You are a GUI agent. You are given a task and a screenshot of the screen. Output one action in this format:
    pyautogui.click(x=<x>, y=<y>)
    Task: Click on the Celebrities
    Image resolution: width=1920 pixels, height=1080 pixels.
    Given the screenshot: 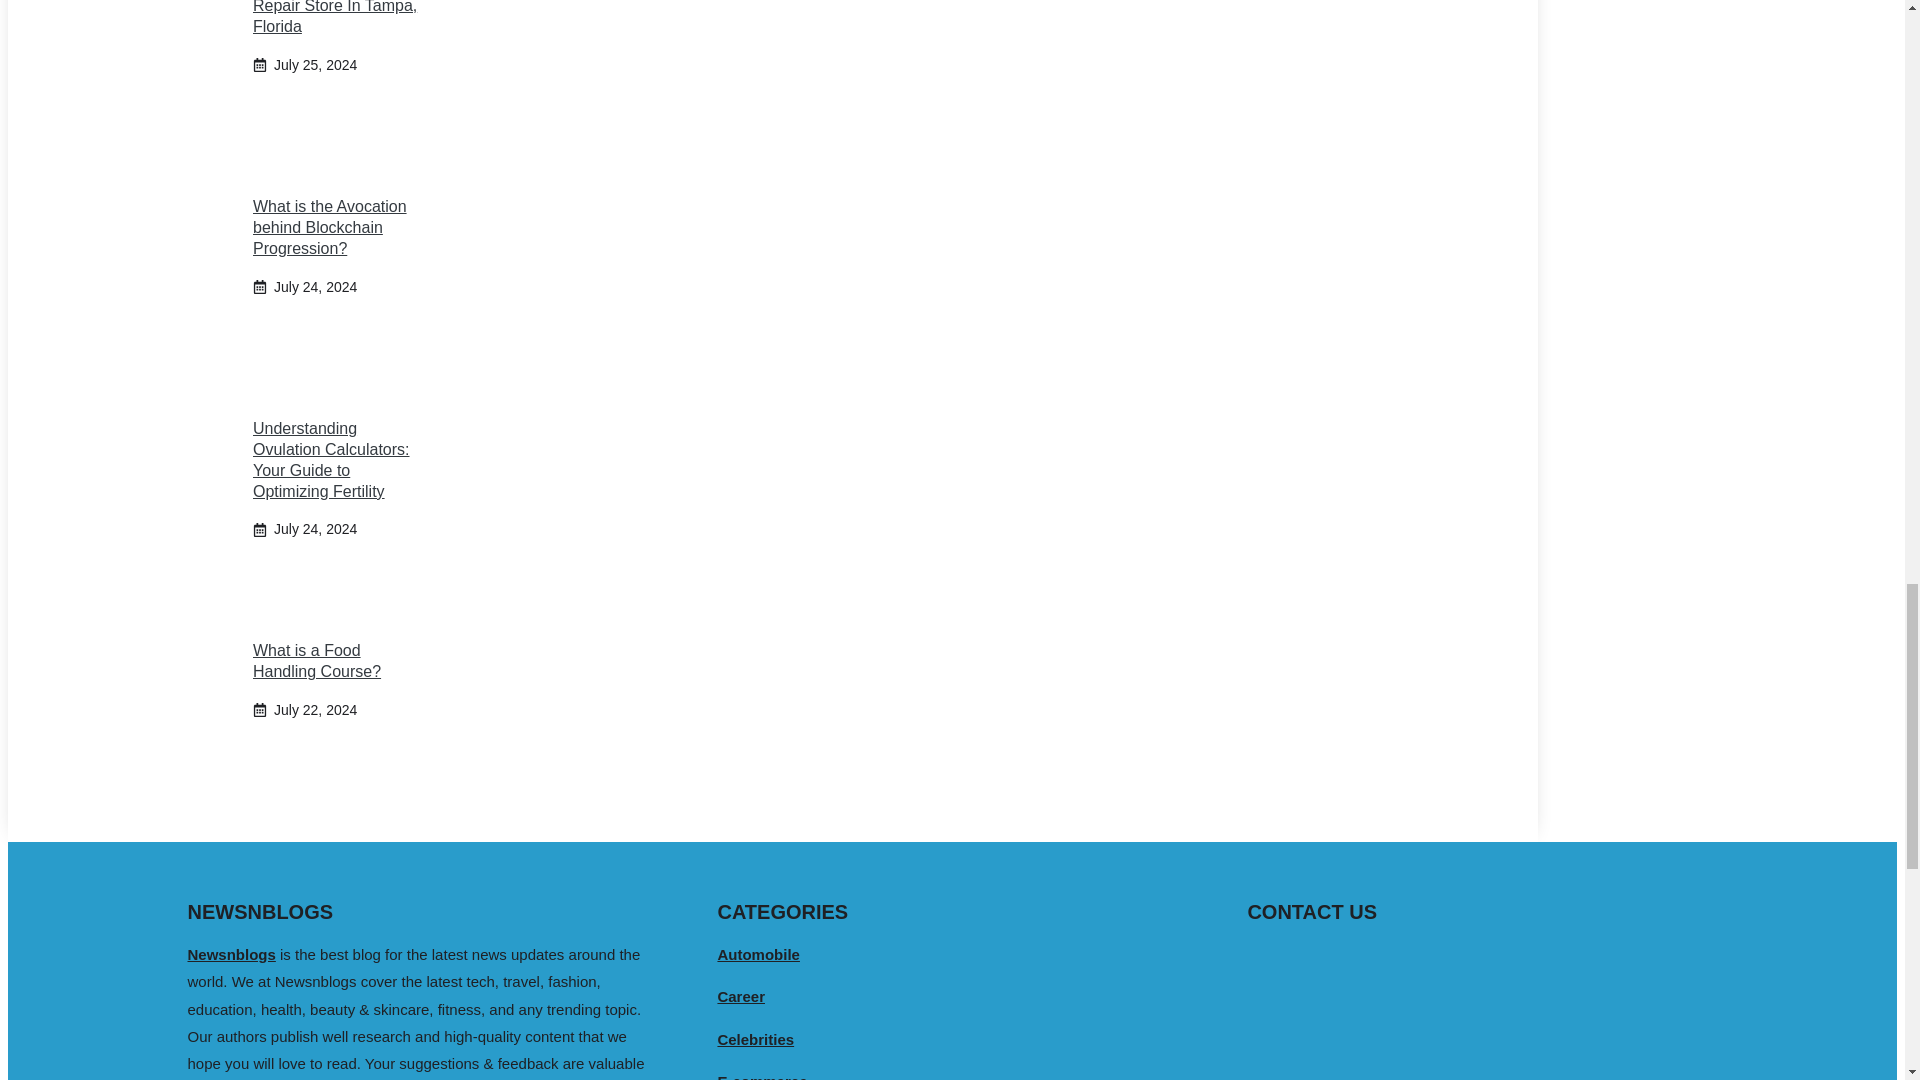 What is the action you would take?
    pyautogui.click(x=755, y=1039)
    